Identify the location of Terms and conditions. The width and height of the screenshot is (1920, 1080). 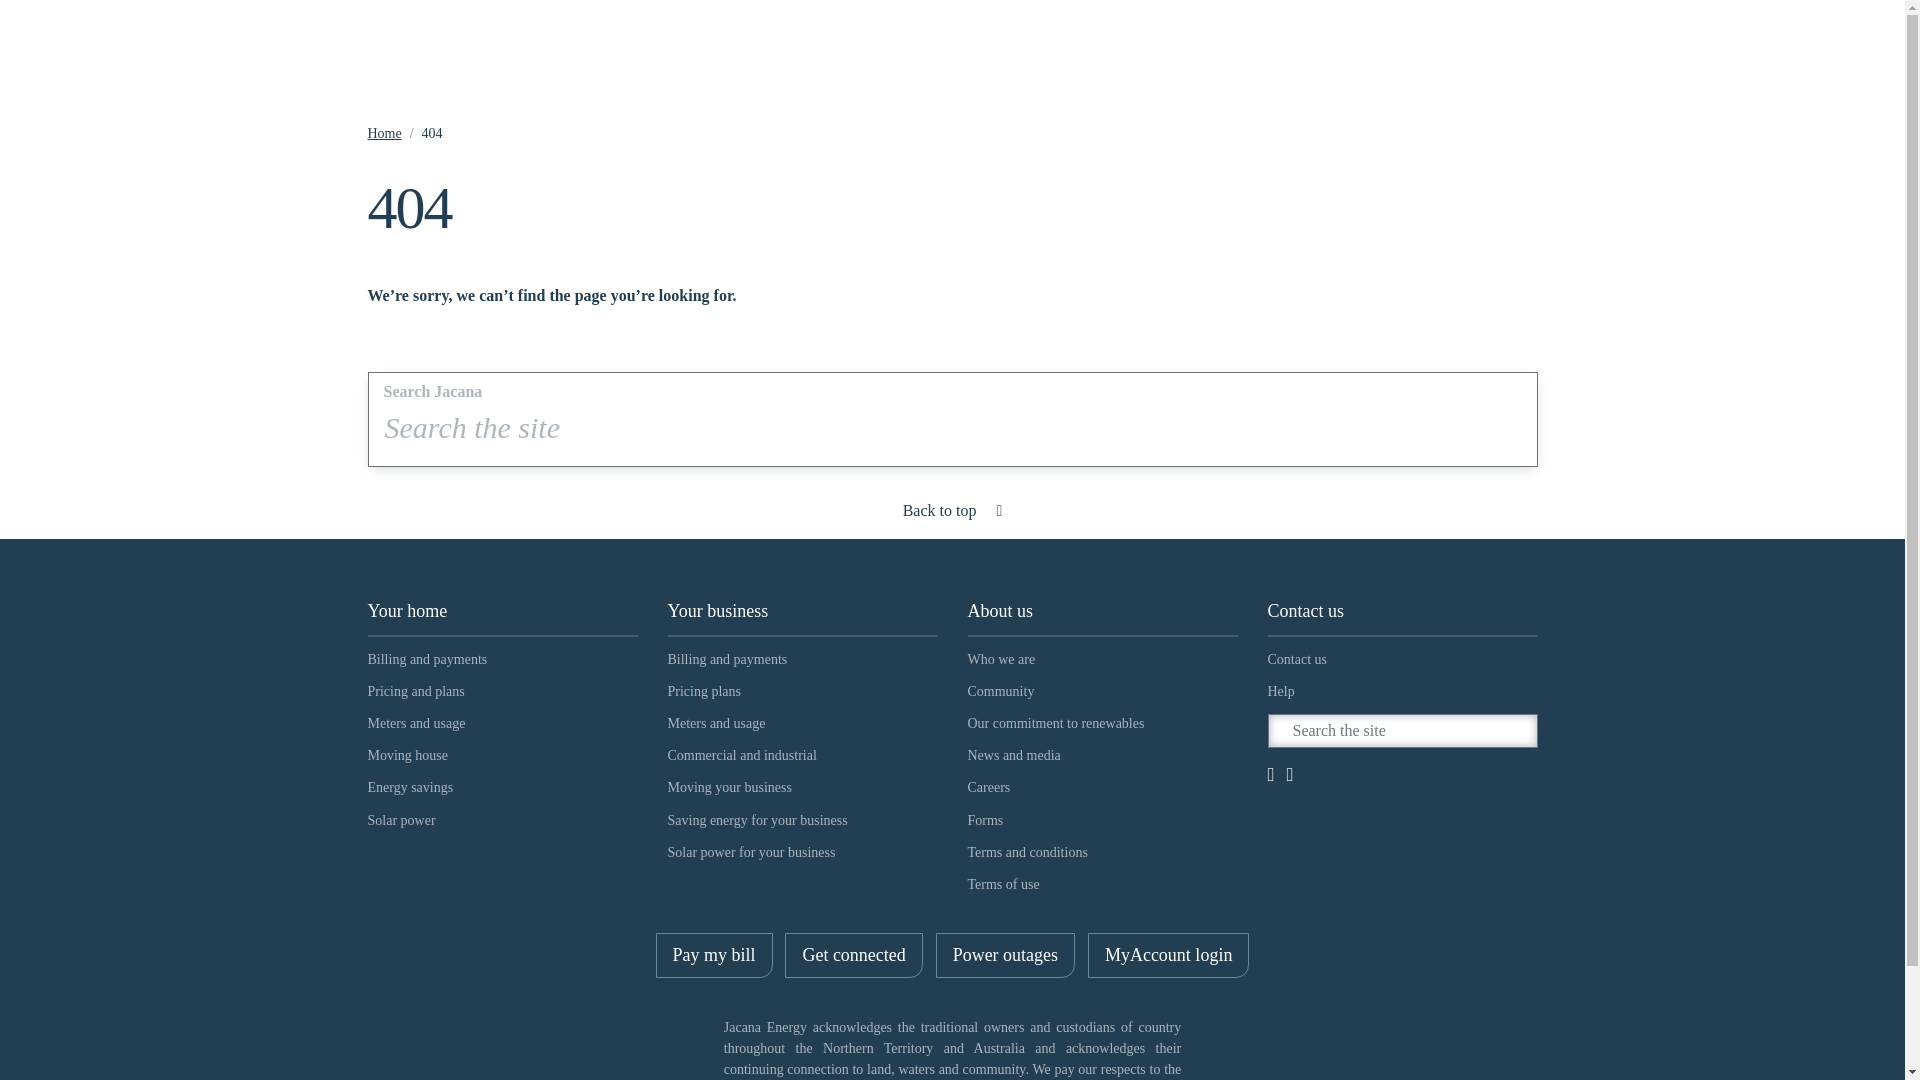
(1103, 855).